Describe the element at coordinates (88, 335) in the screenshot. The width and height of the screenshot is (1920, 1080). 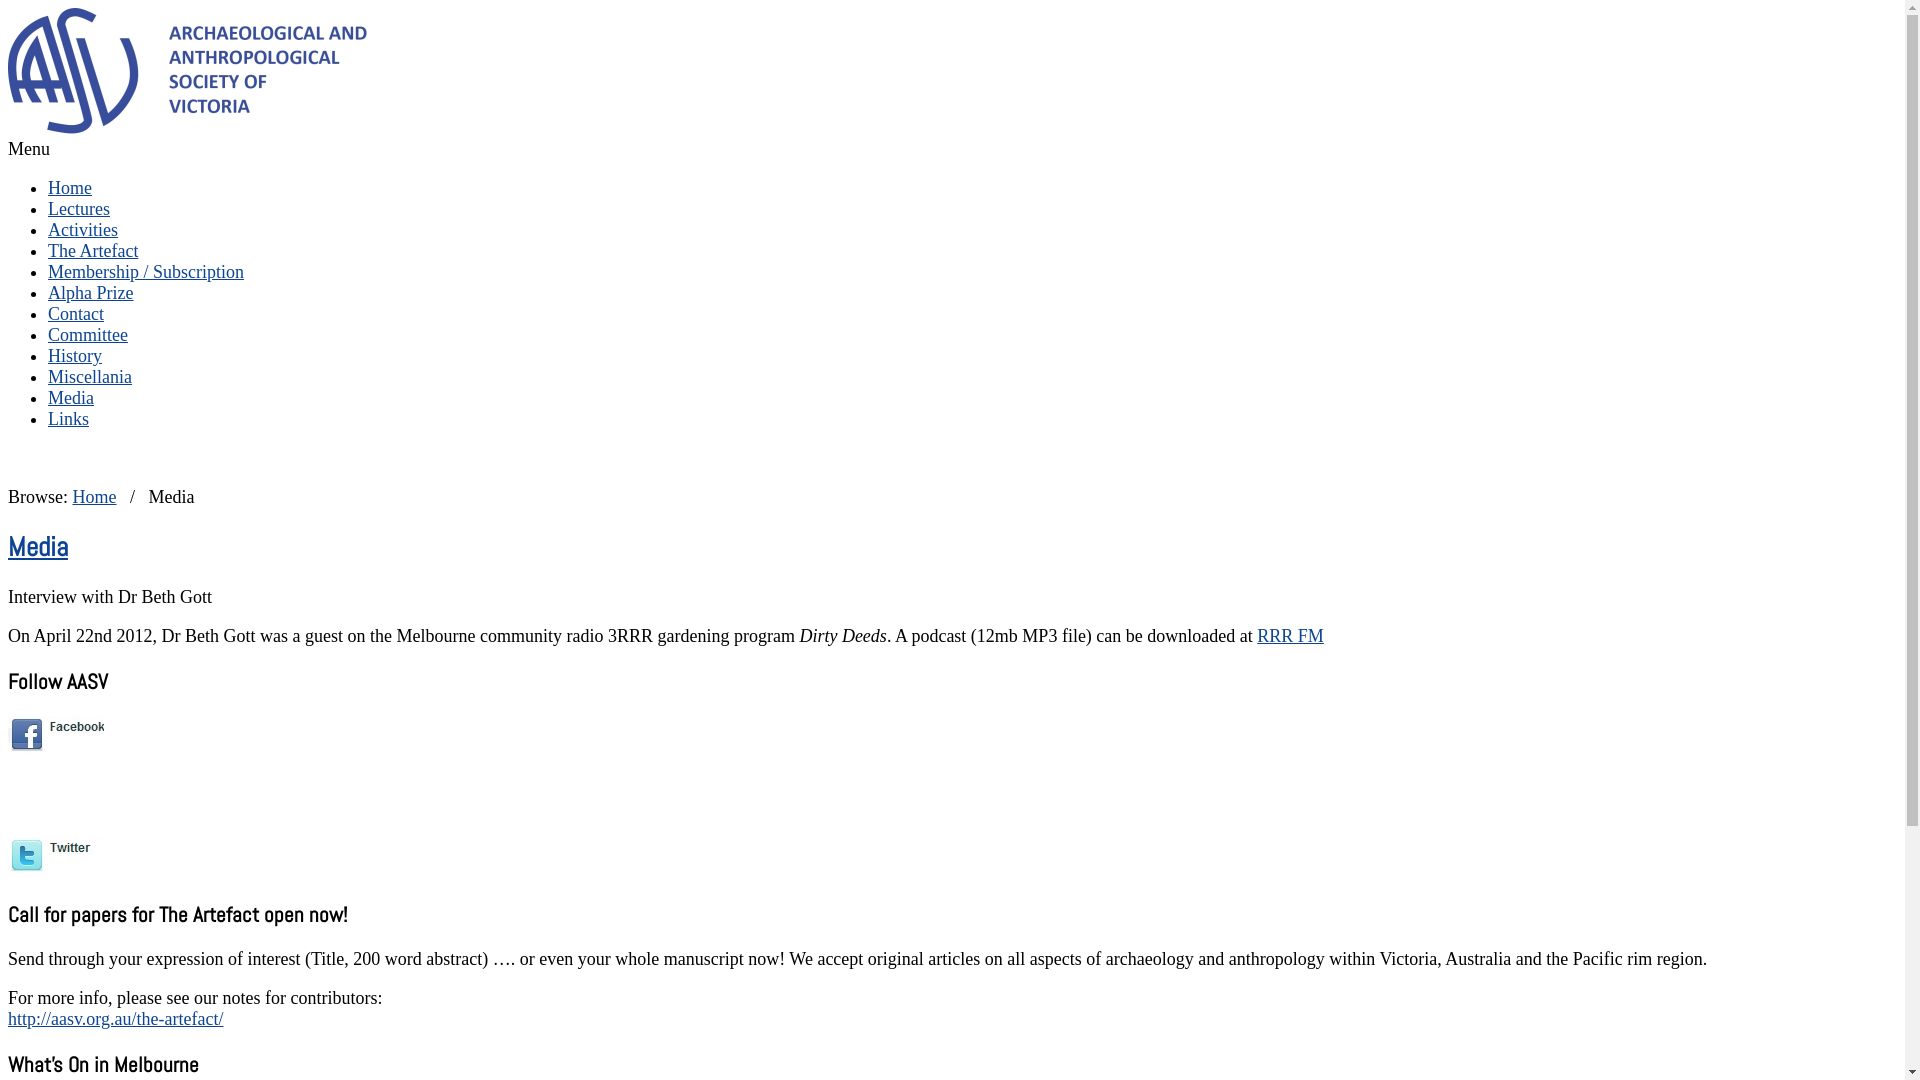
I see `Committee` at that location.